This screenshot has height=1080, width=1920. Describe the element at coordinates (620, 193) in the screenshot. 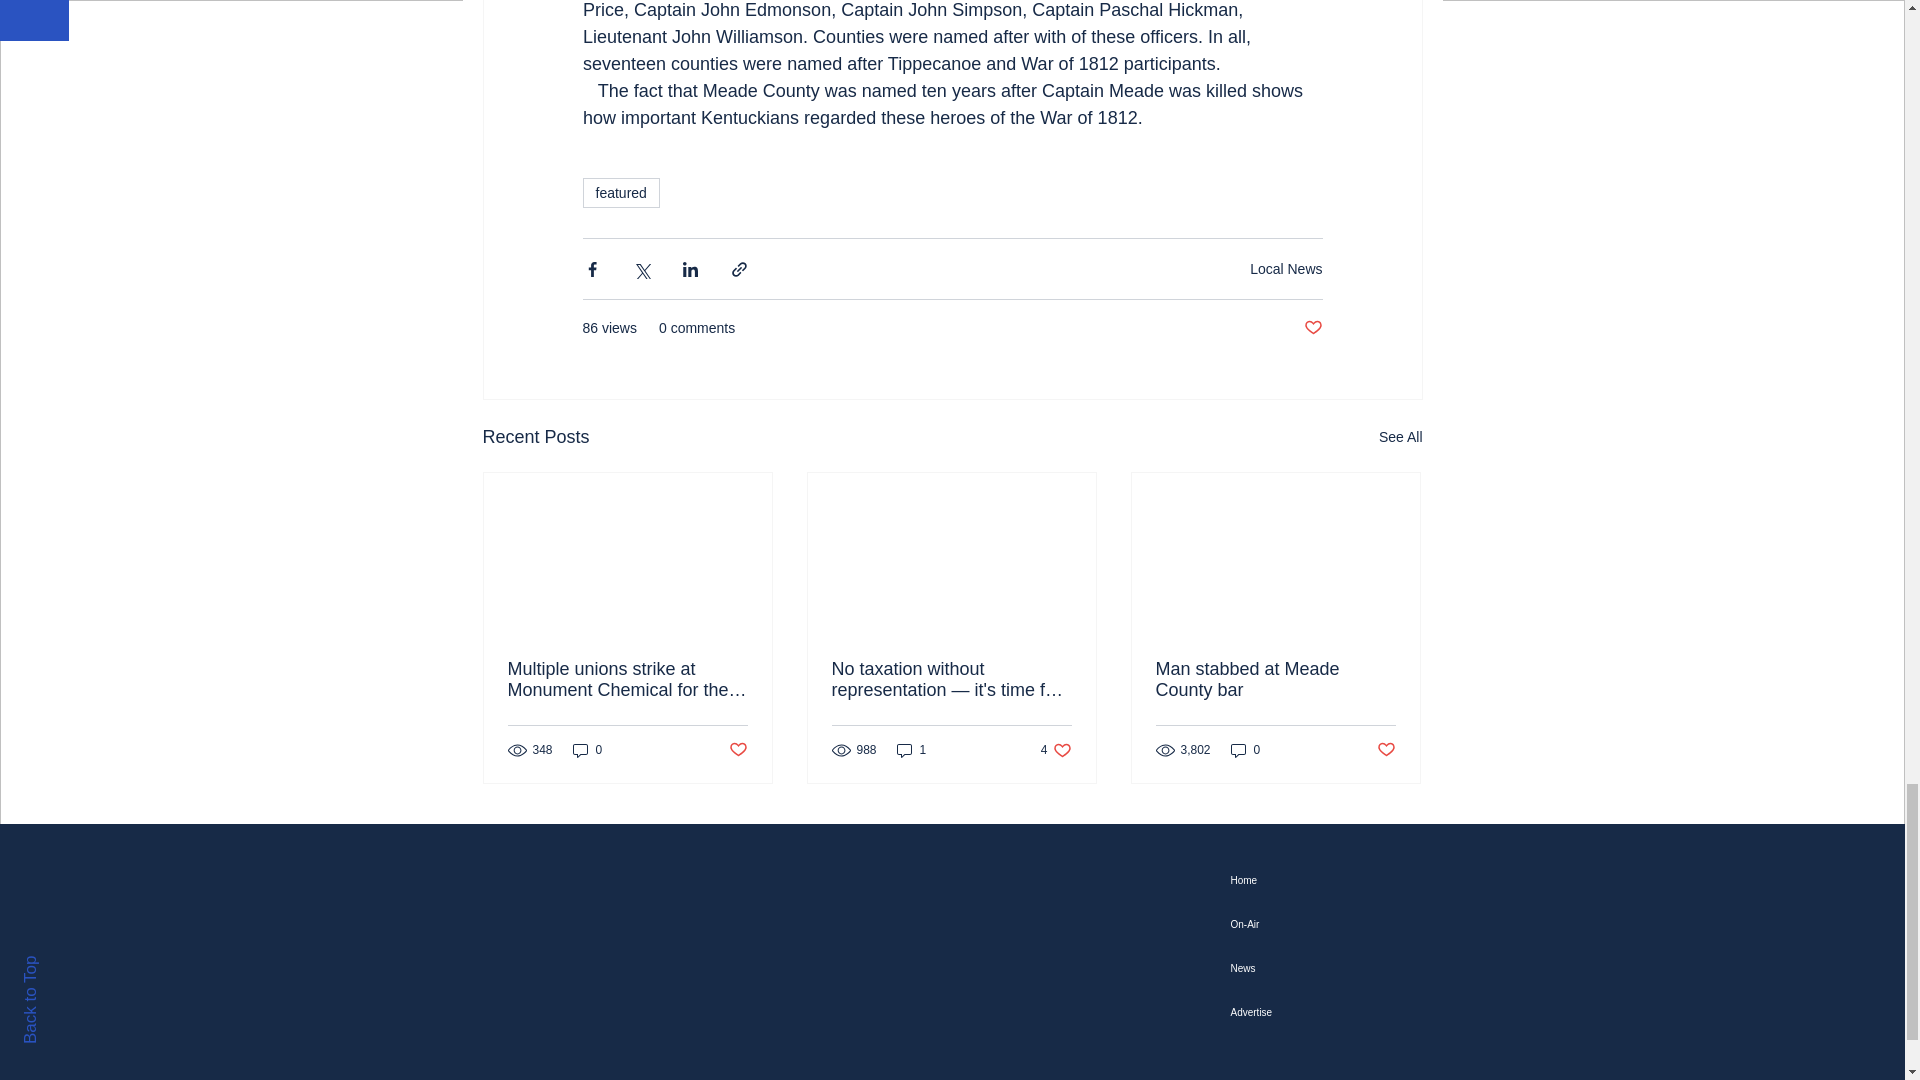

I see `featured` at that location.